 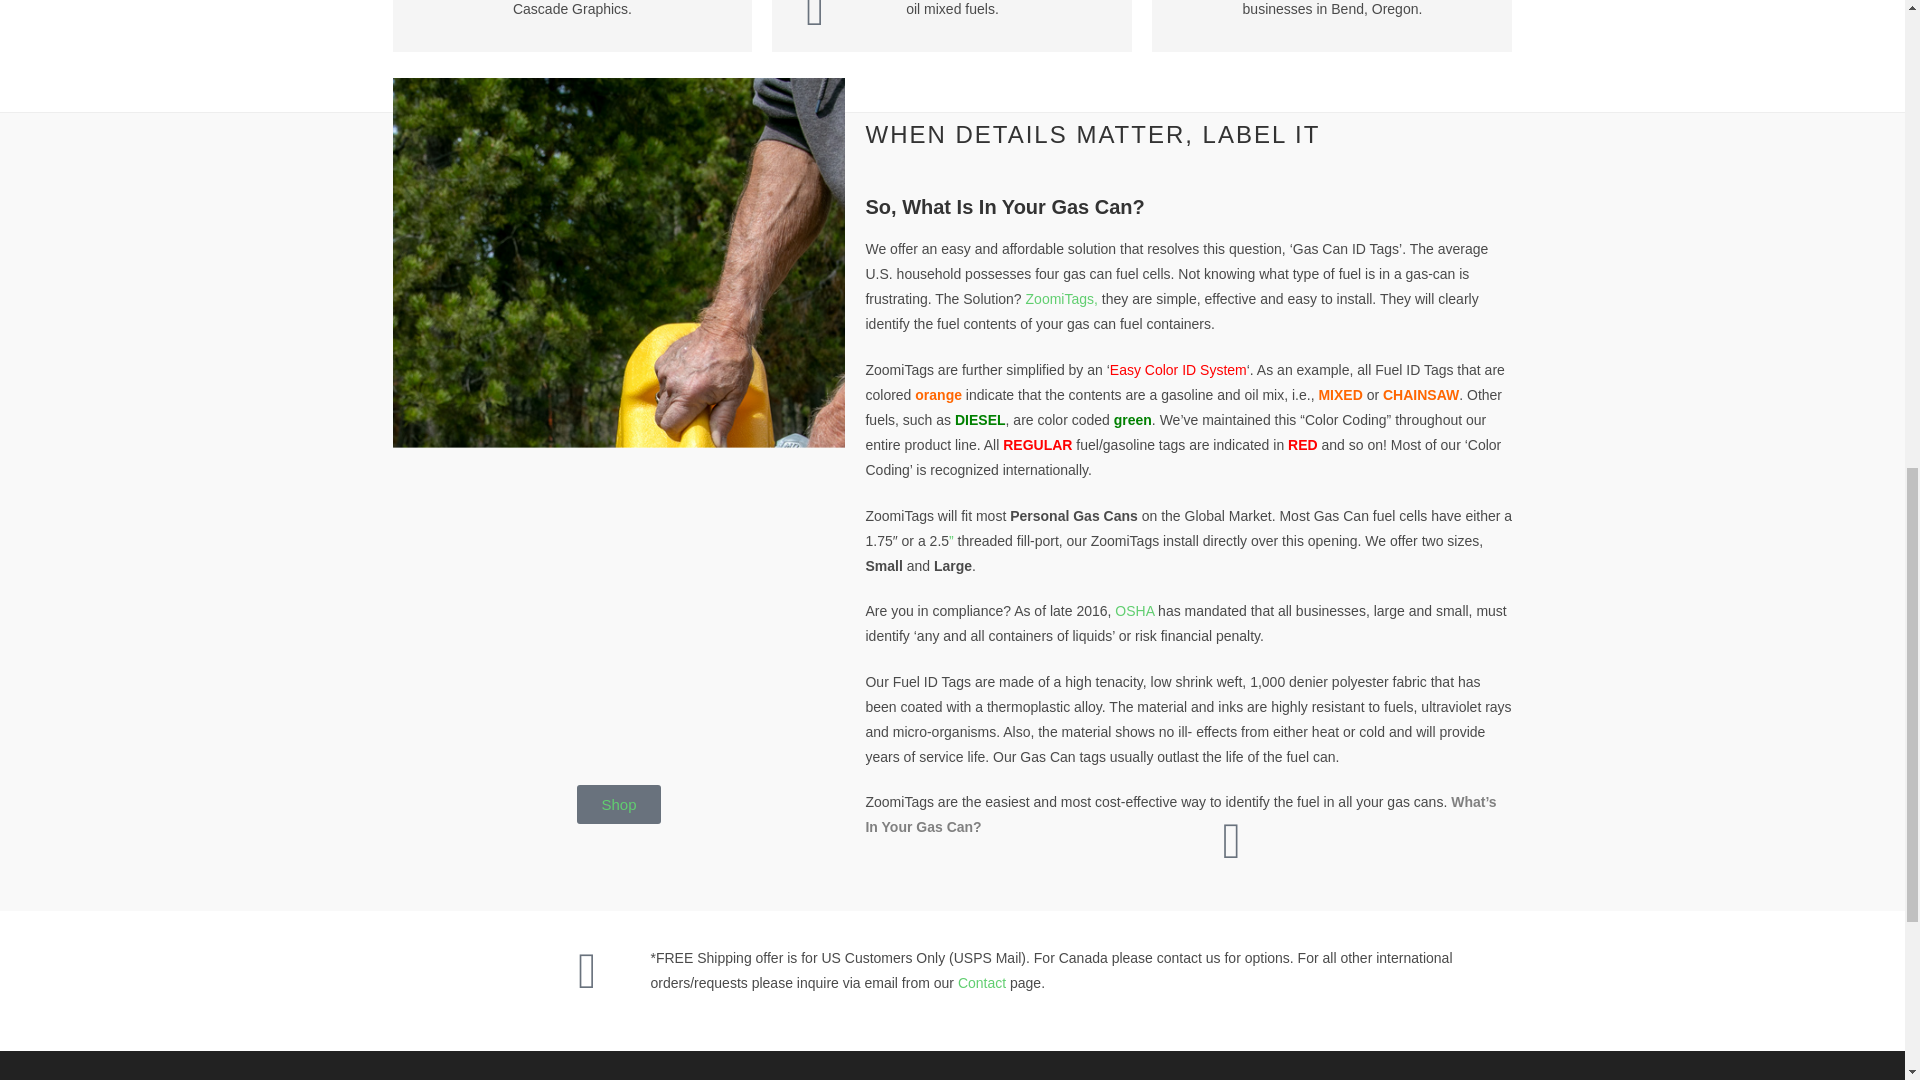 I want to click on MIXED, so click(x=1339, y=394).